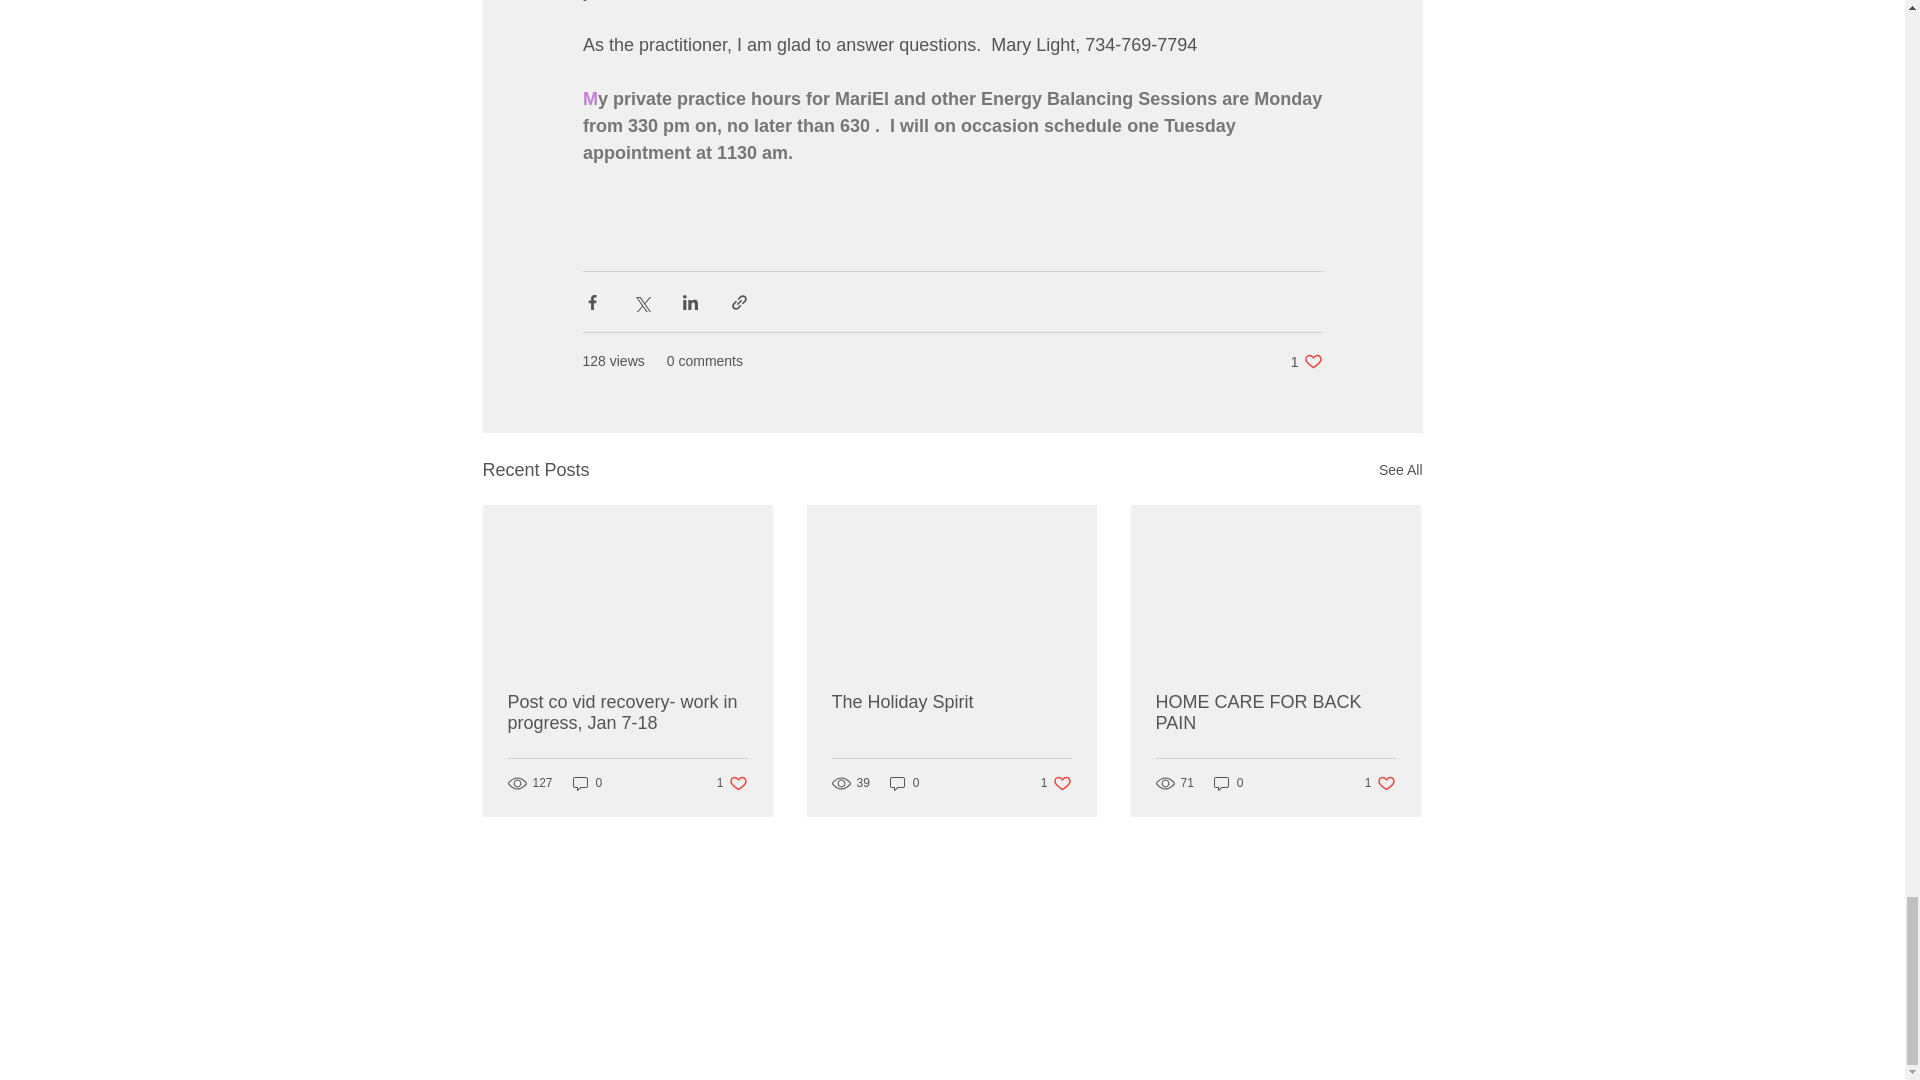 The image size is (1920, 1080). I want to click on 0, so click(1275, 713).